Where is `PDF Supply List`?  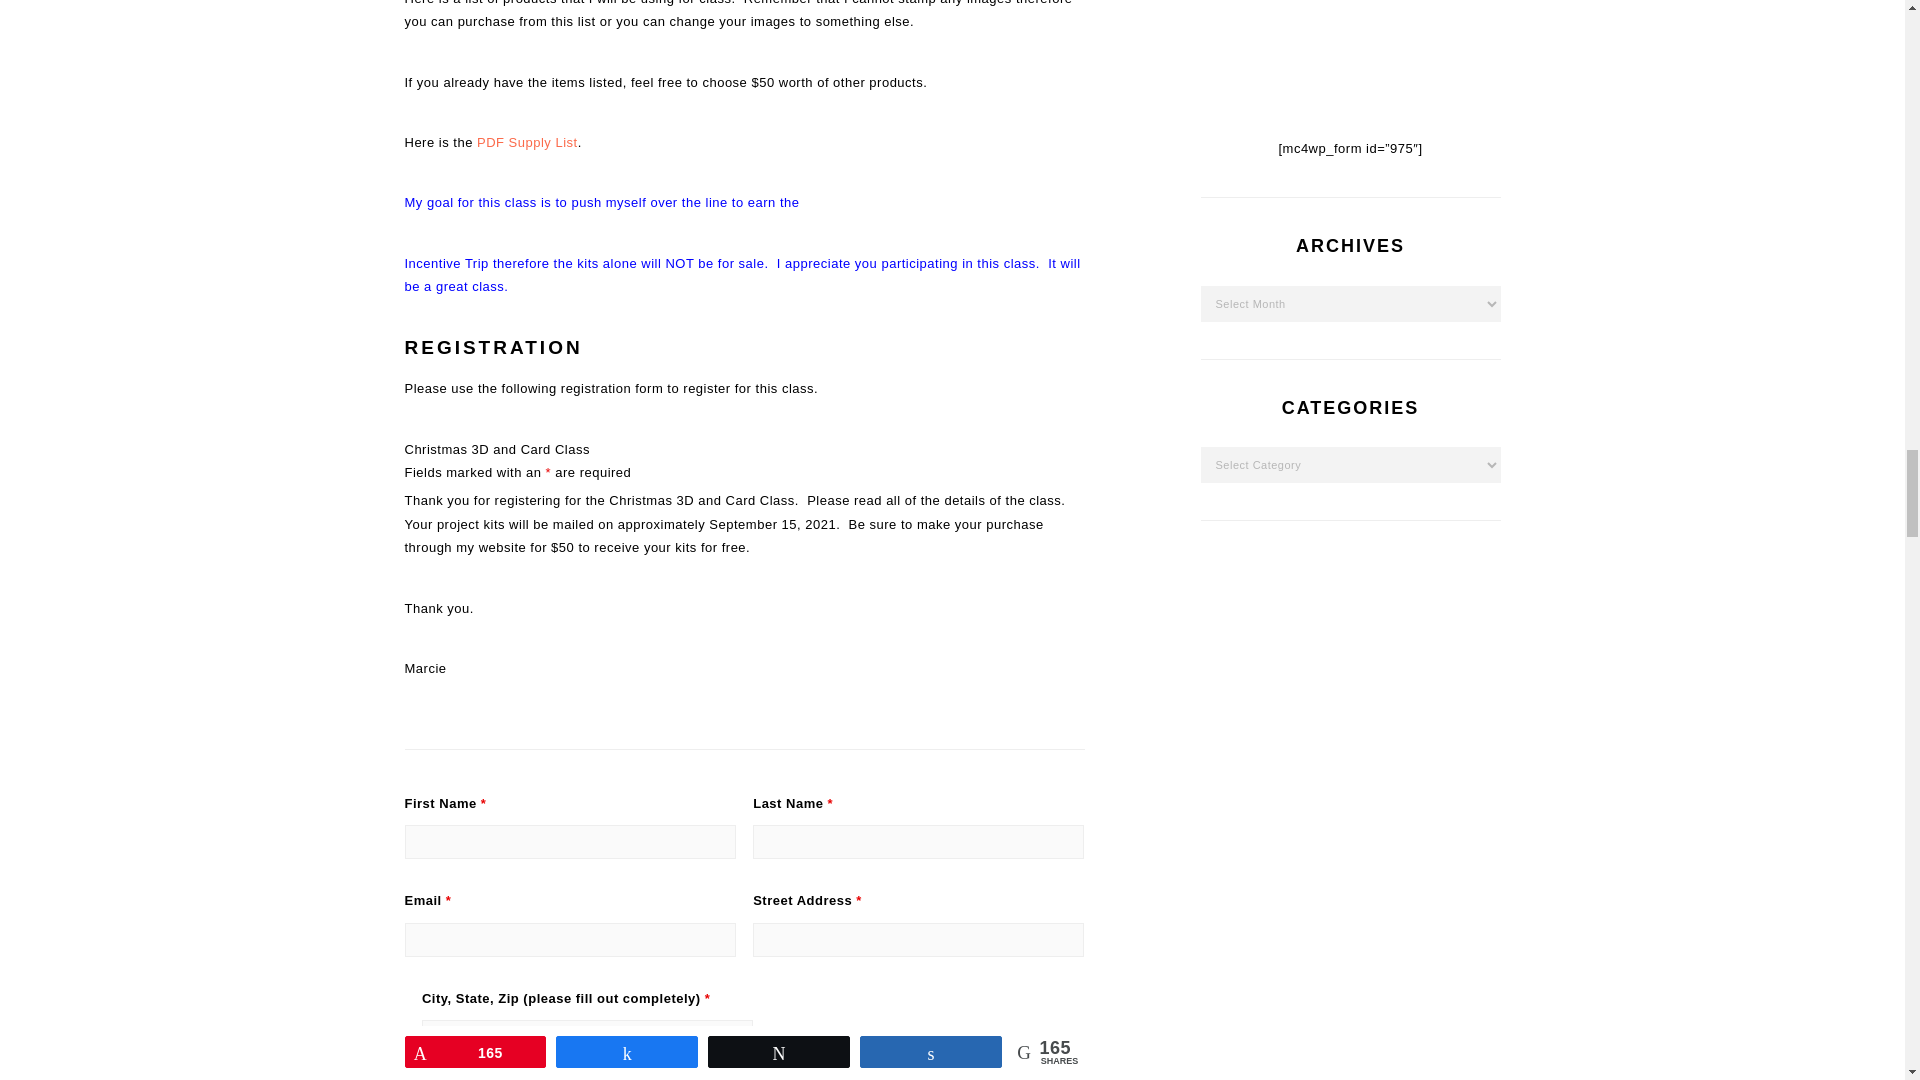 PDF Supply List is located at coordinates (526, 142).